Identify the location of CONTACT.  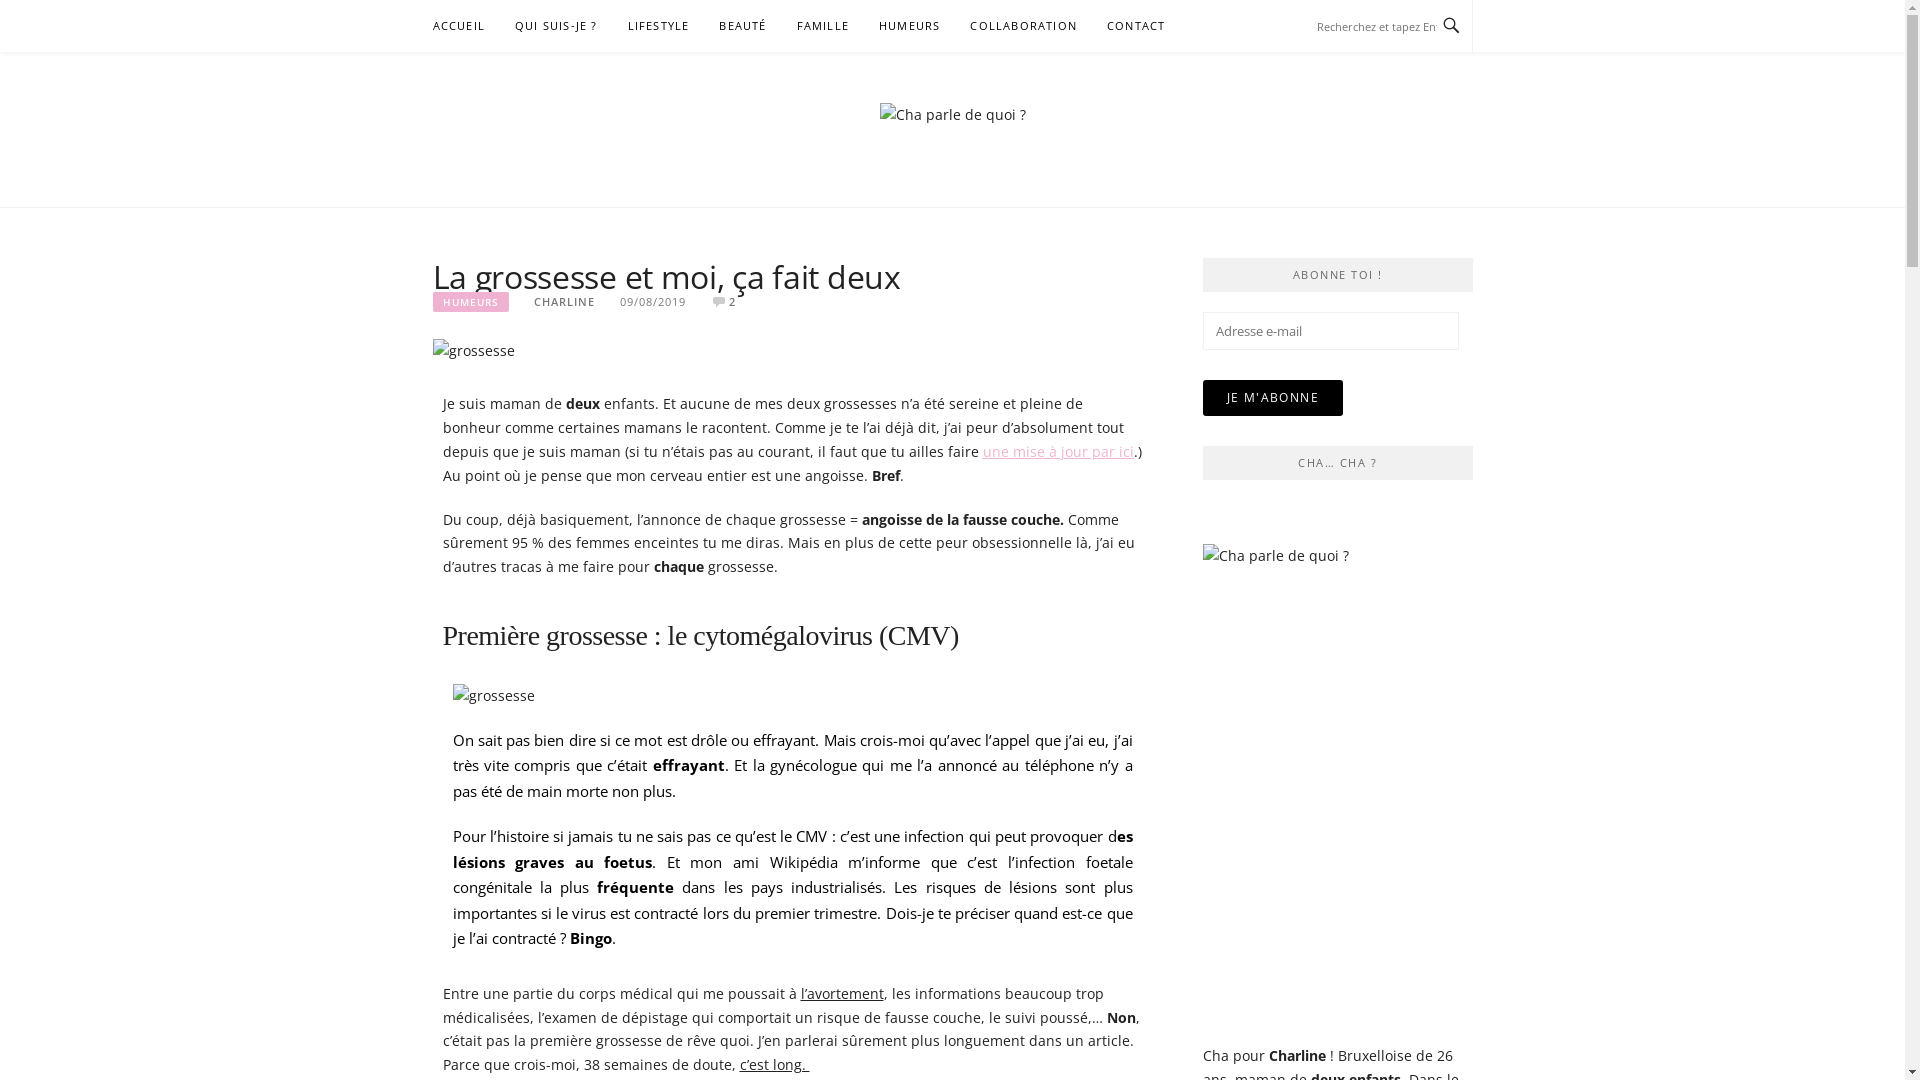
(1136, 26).